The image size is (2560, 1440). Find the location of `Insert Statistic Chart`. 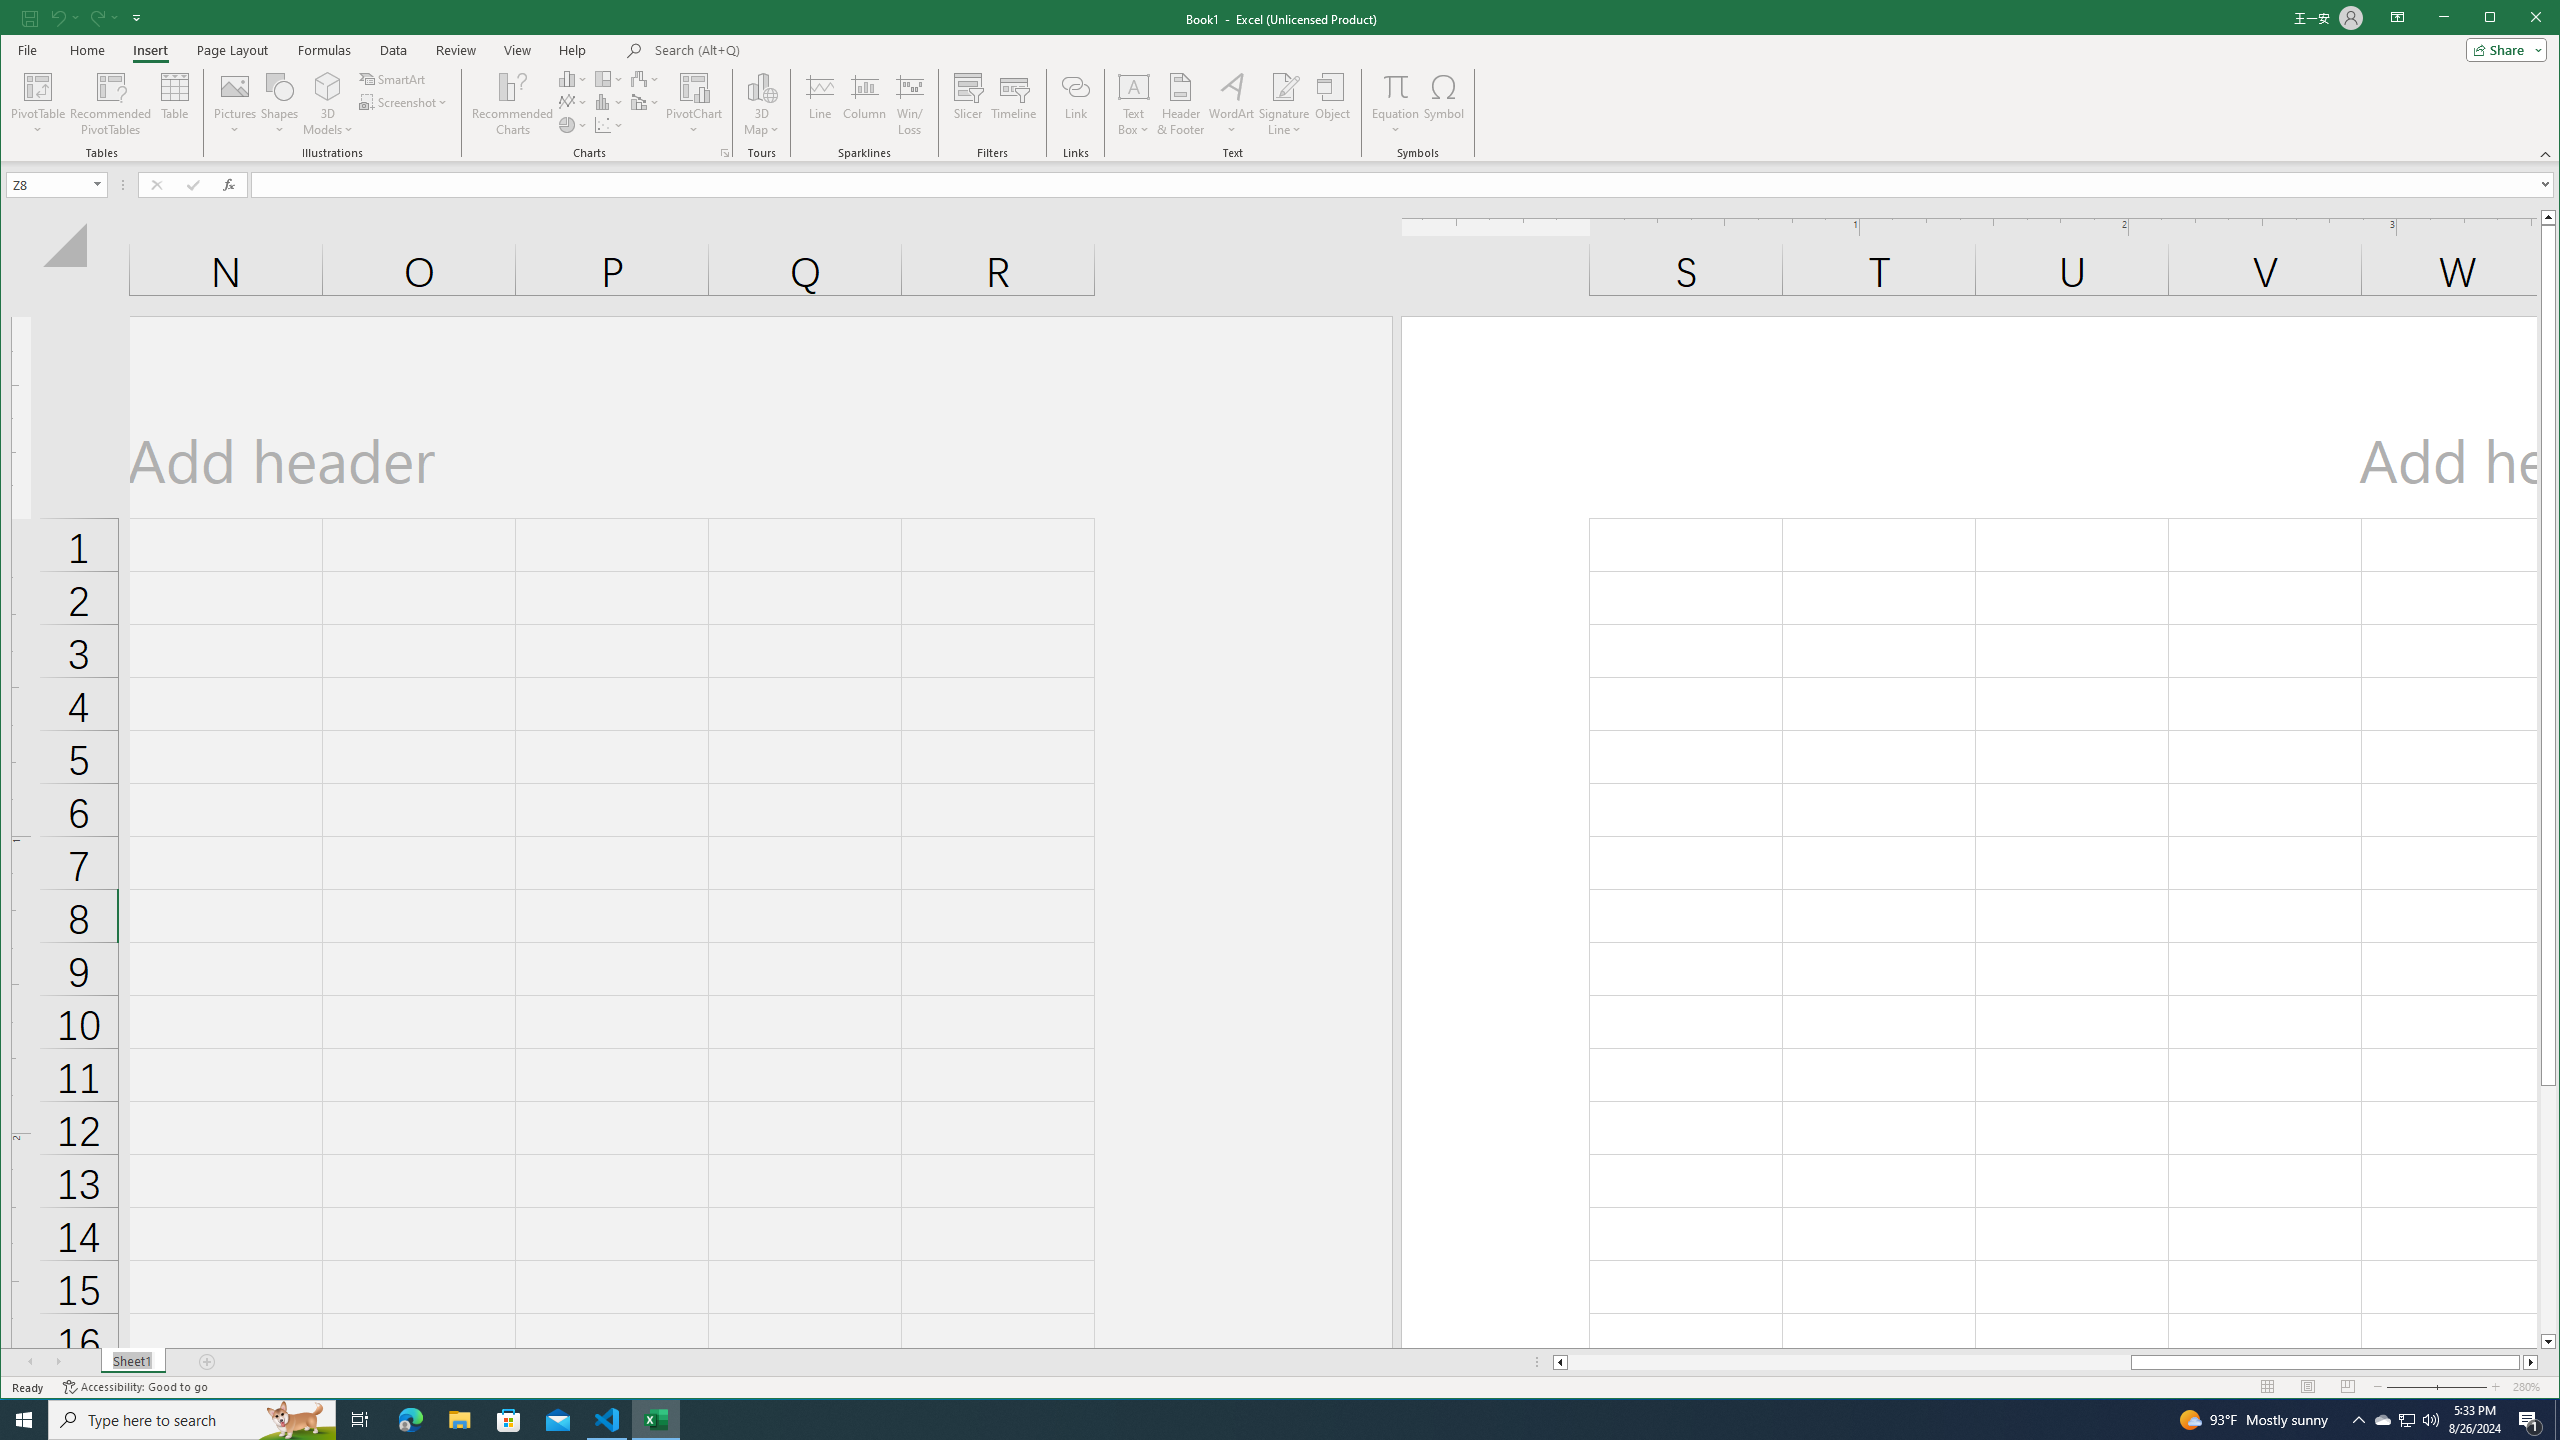

Insert Statistic Chart is located at coordinates (609, 102).